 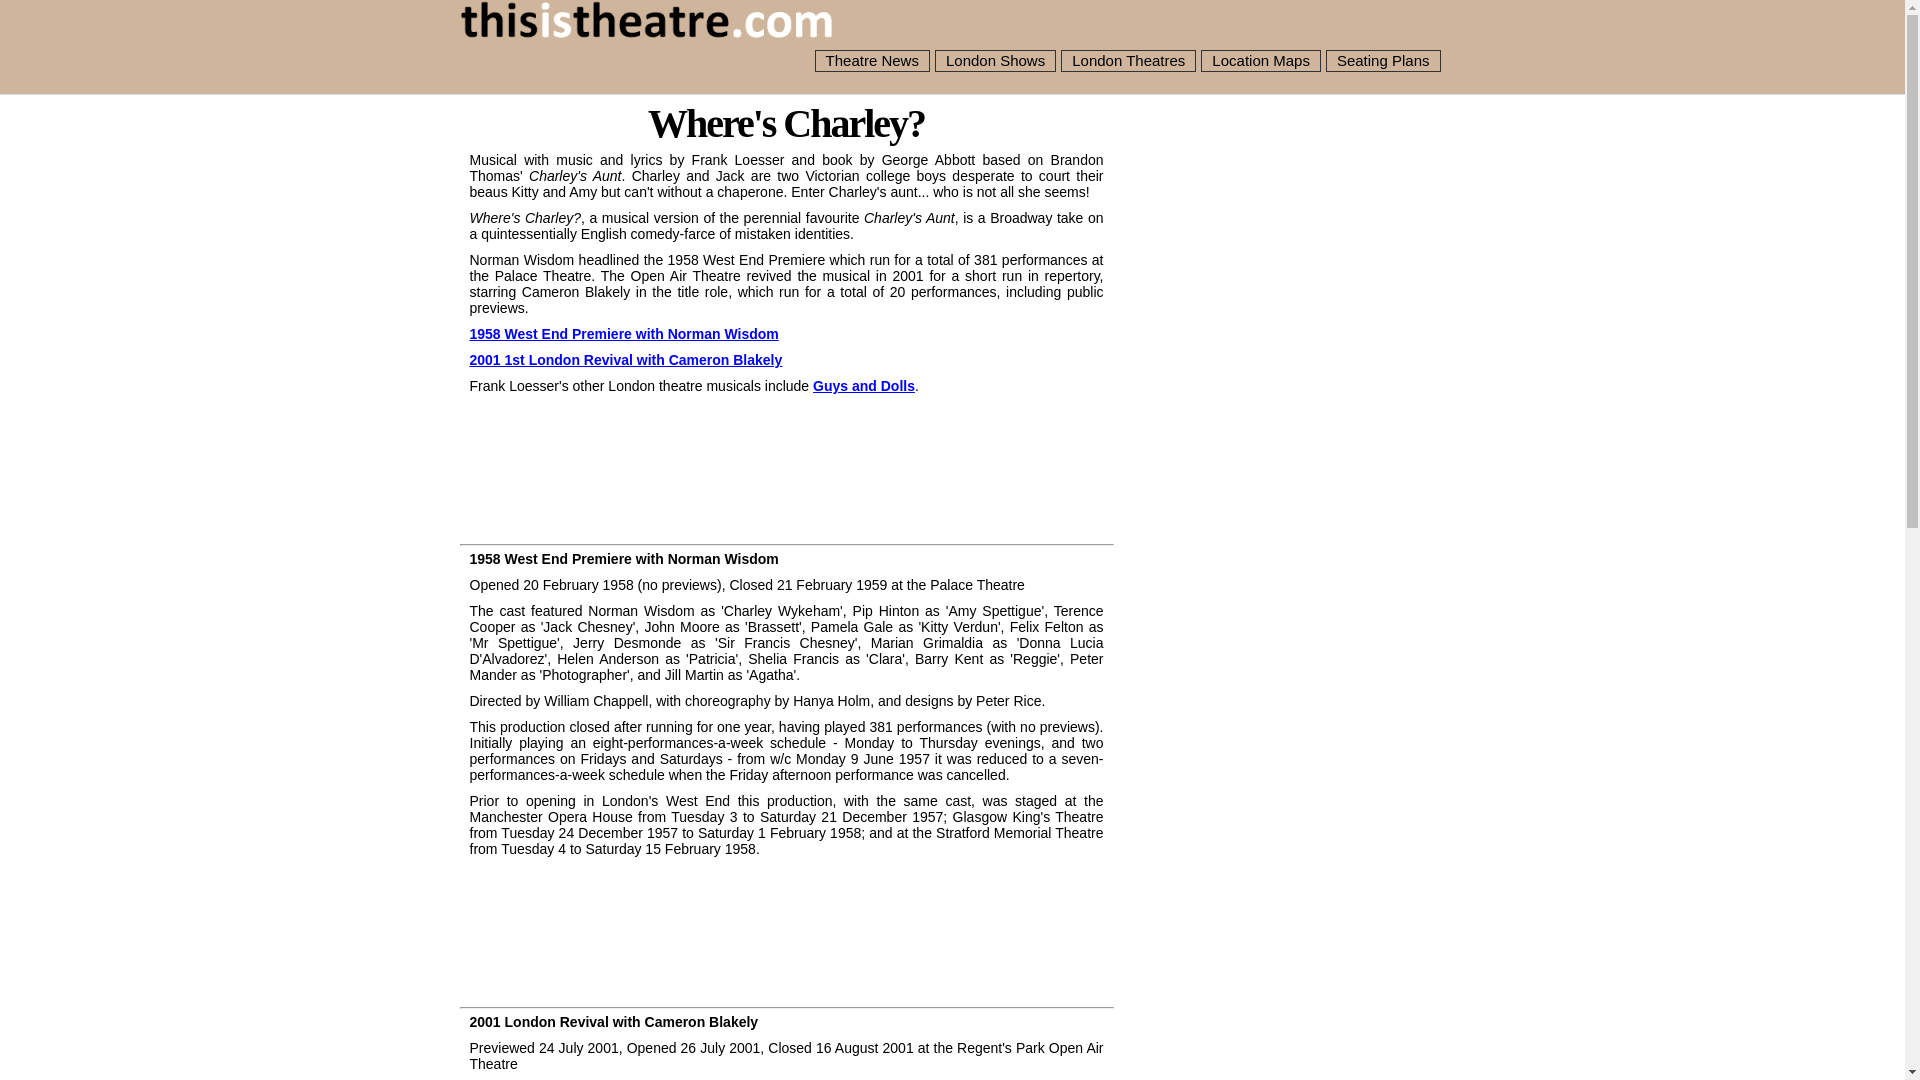 I want to click on 1958 West End Premiere with Norman Wisdom, so click(x=624, y=334).